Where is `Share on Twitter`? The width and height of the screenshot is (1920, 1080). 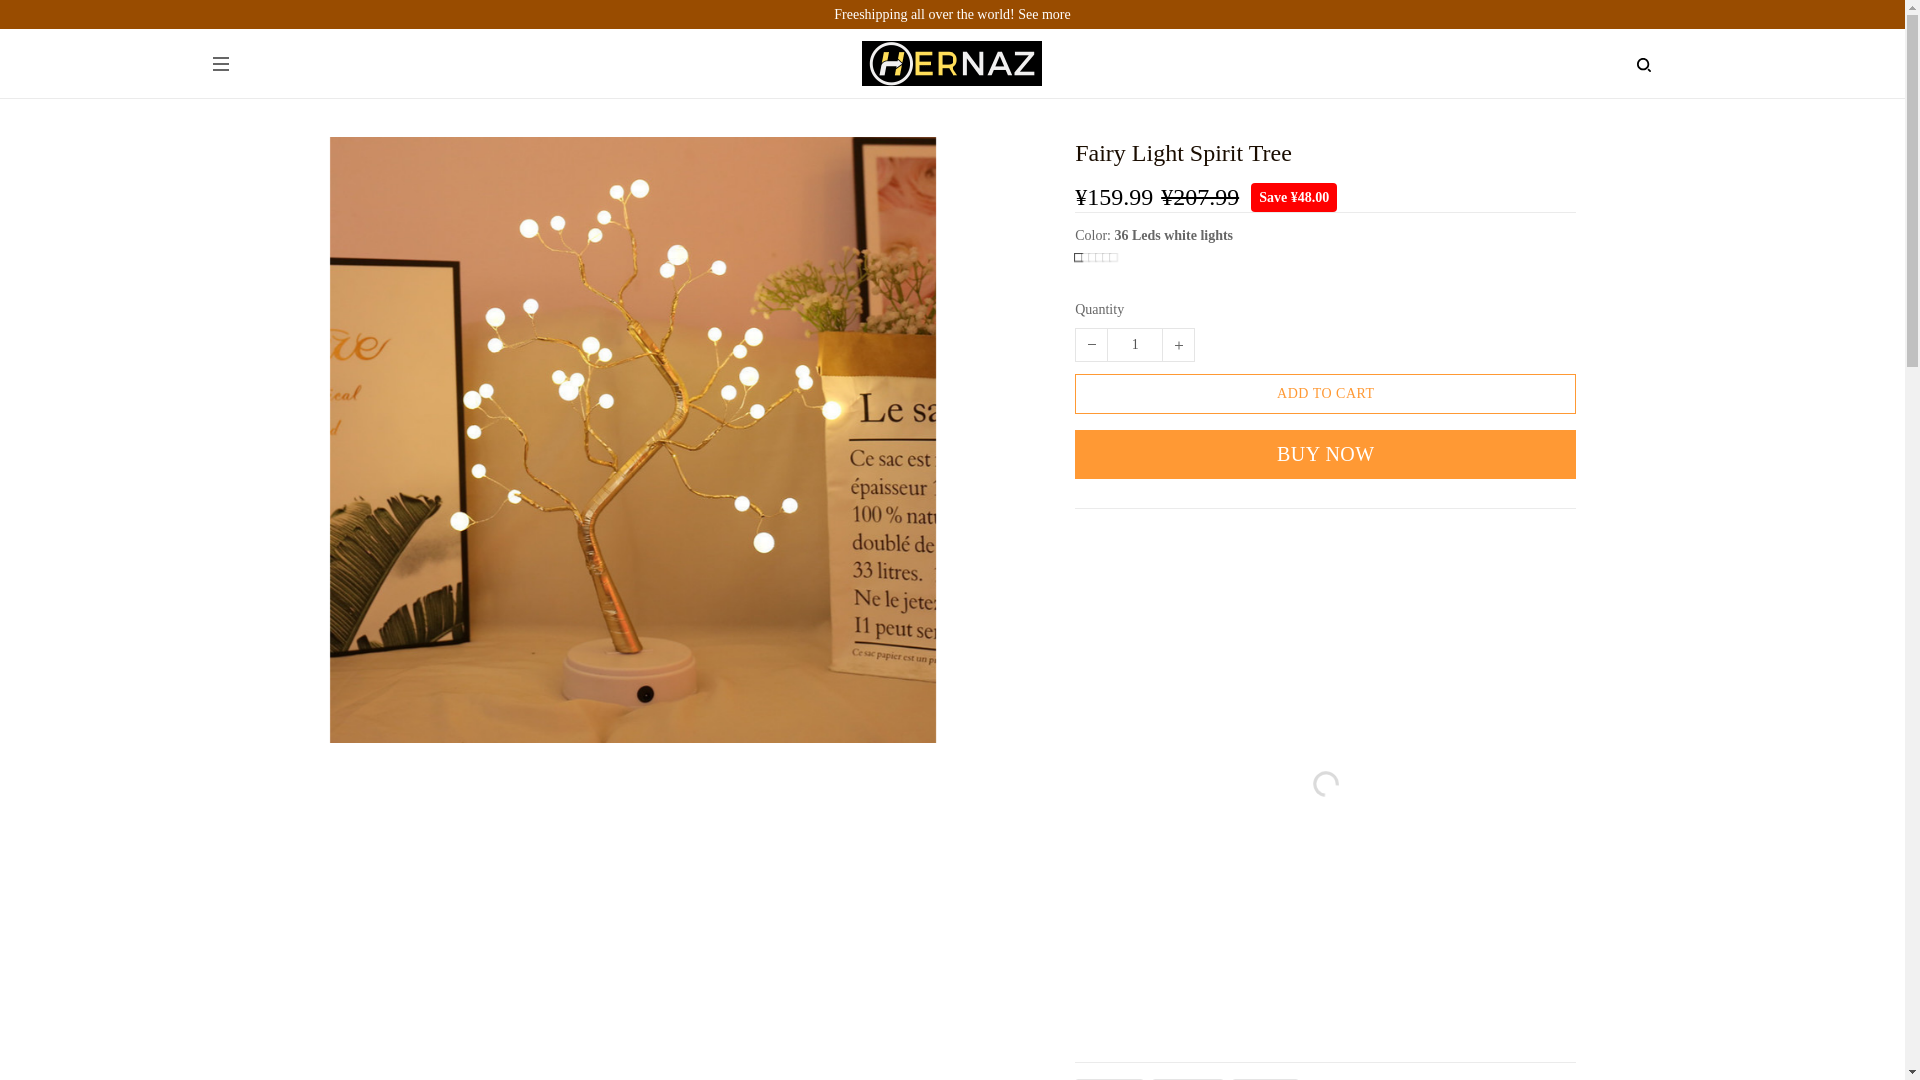
Share on Twitter is located at coordinates (1188, 1079).